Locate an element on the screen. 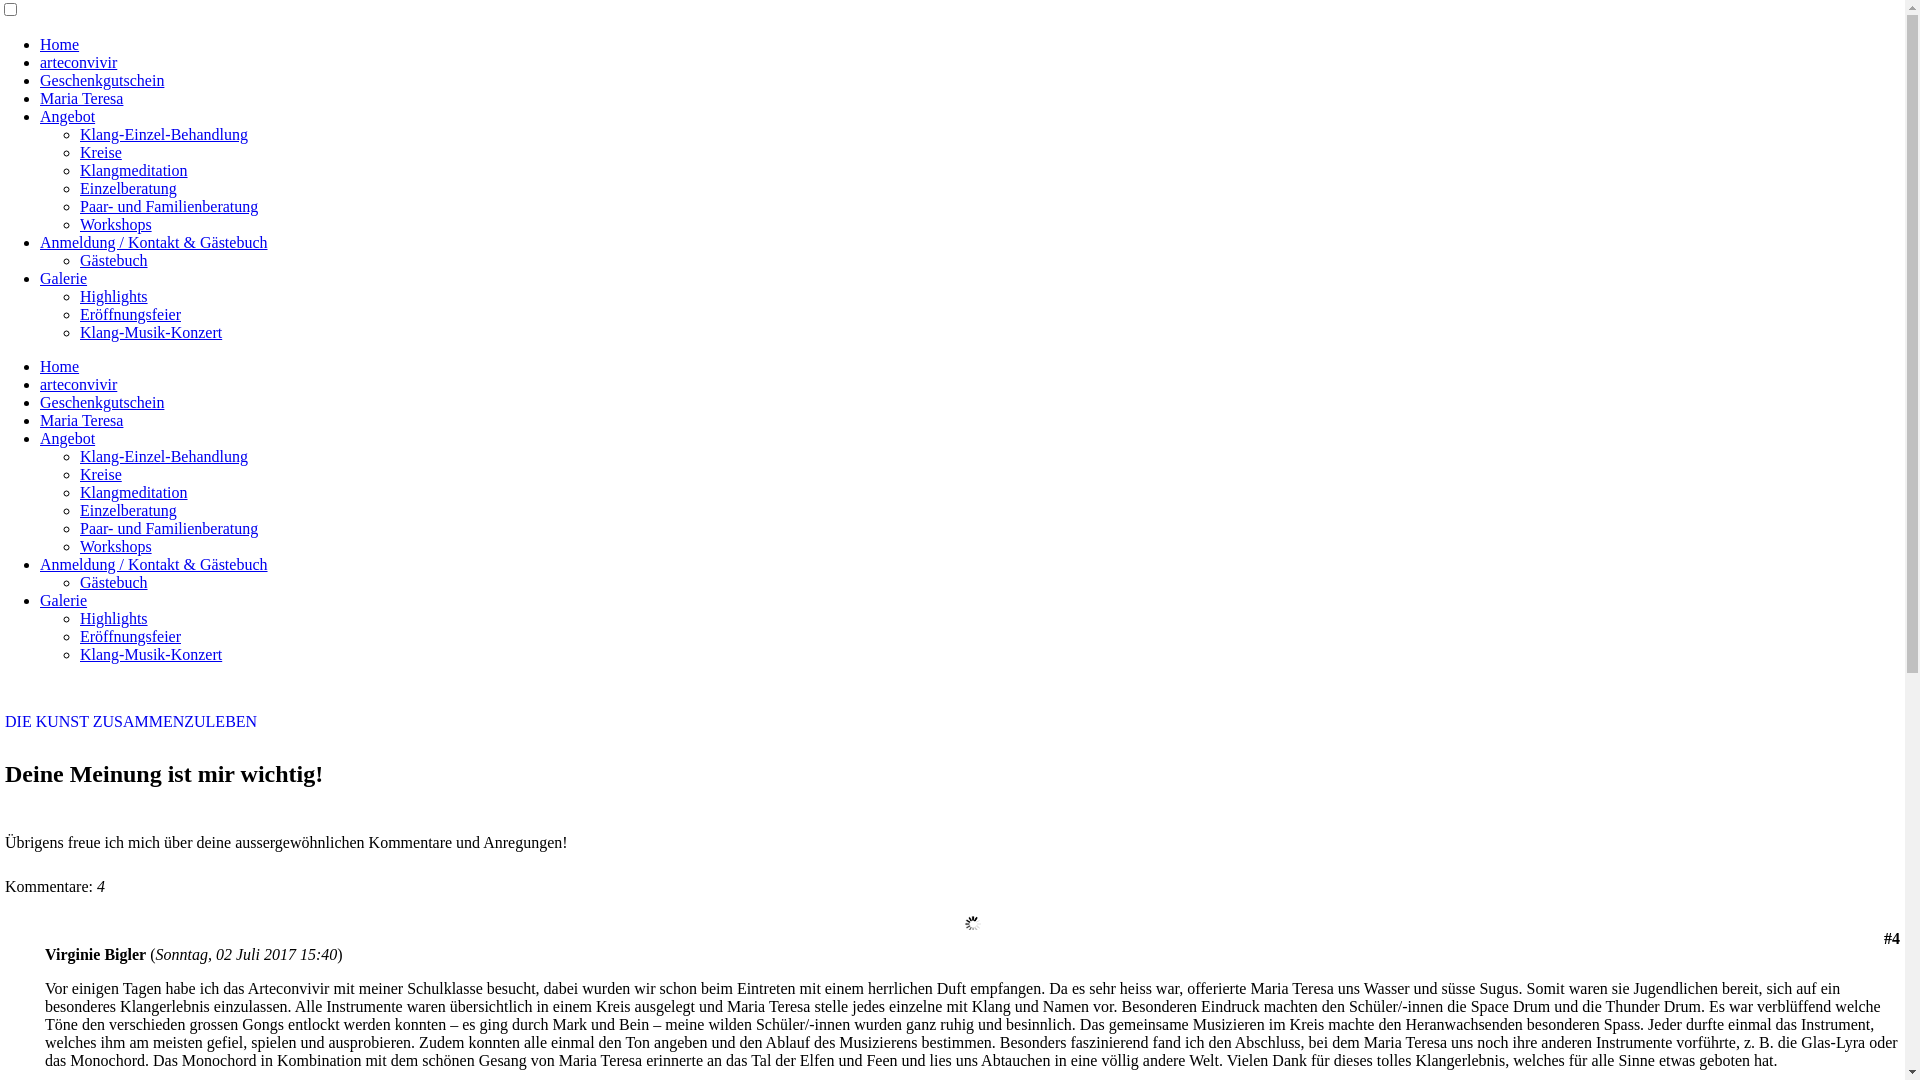 Image resolution: width=1920 pixels, height=1080 pixels. arteconvivir is located at coordinates (78, 62).